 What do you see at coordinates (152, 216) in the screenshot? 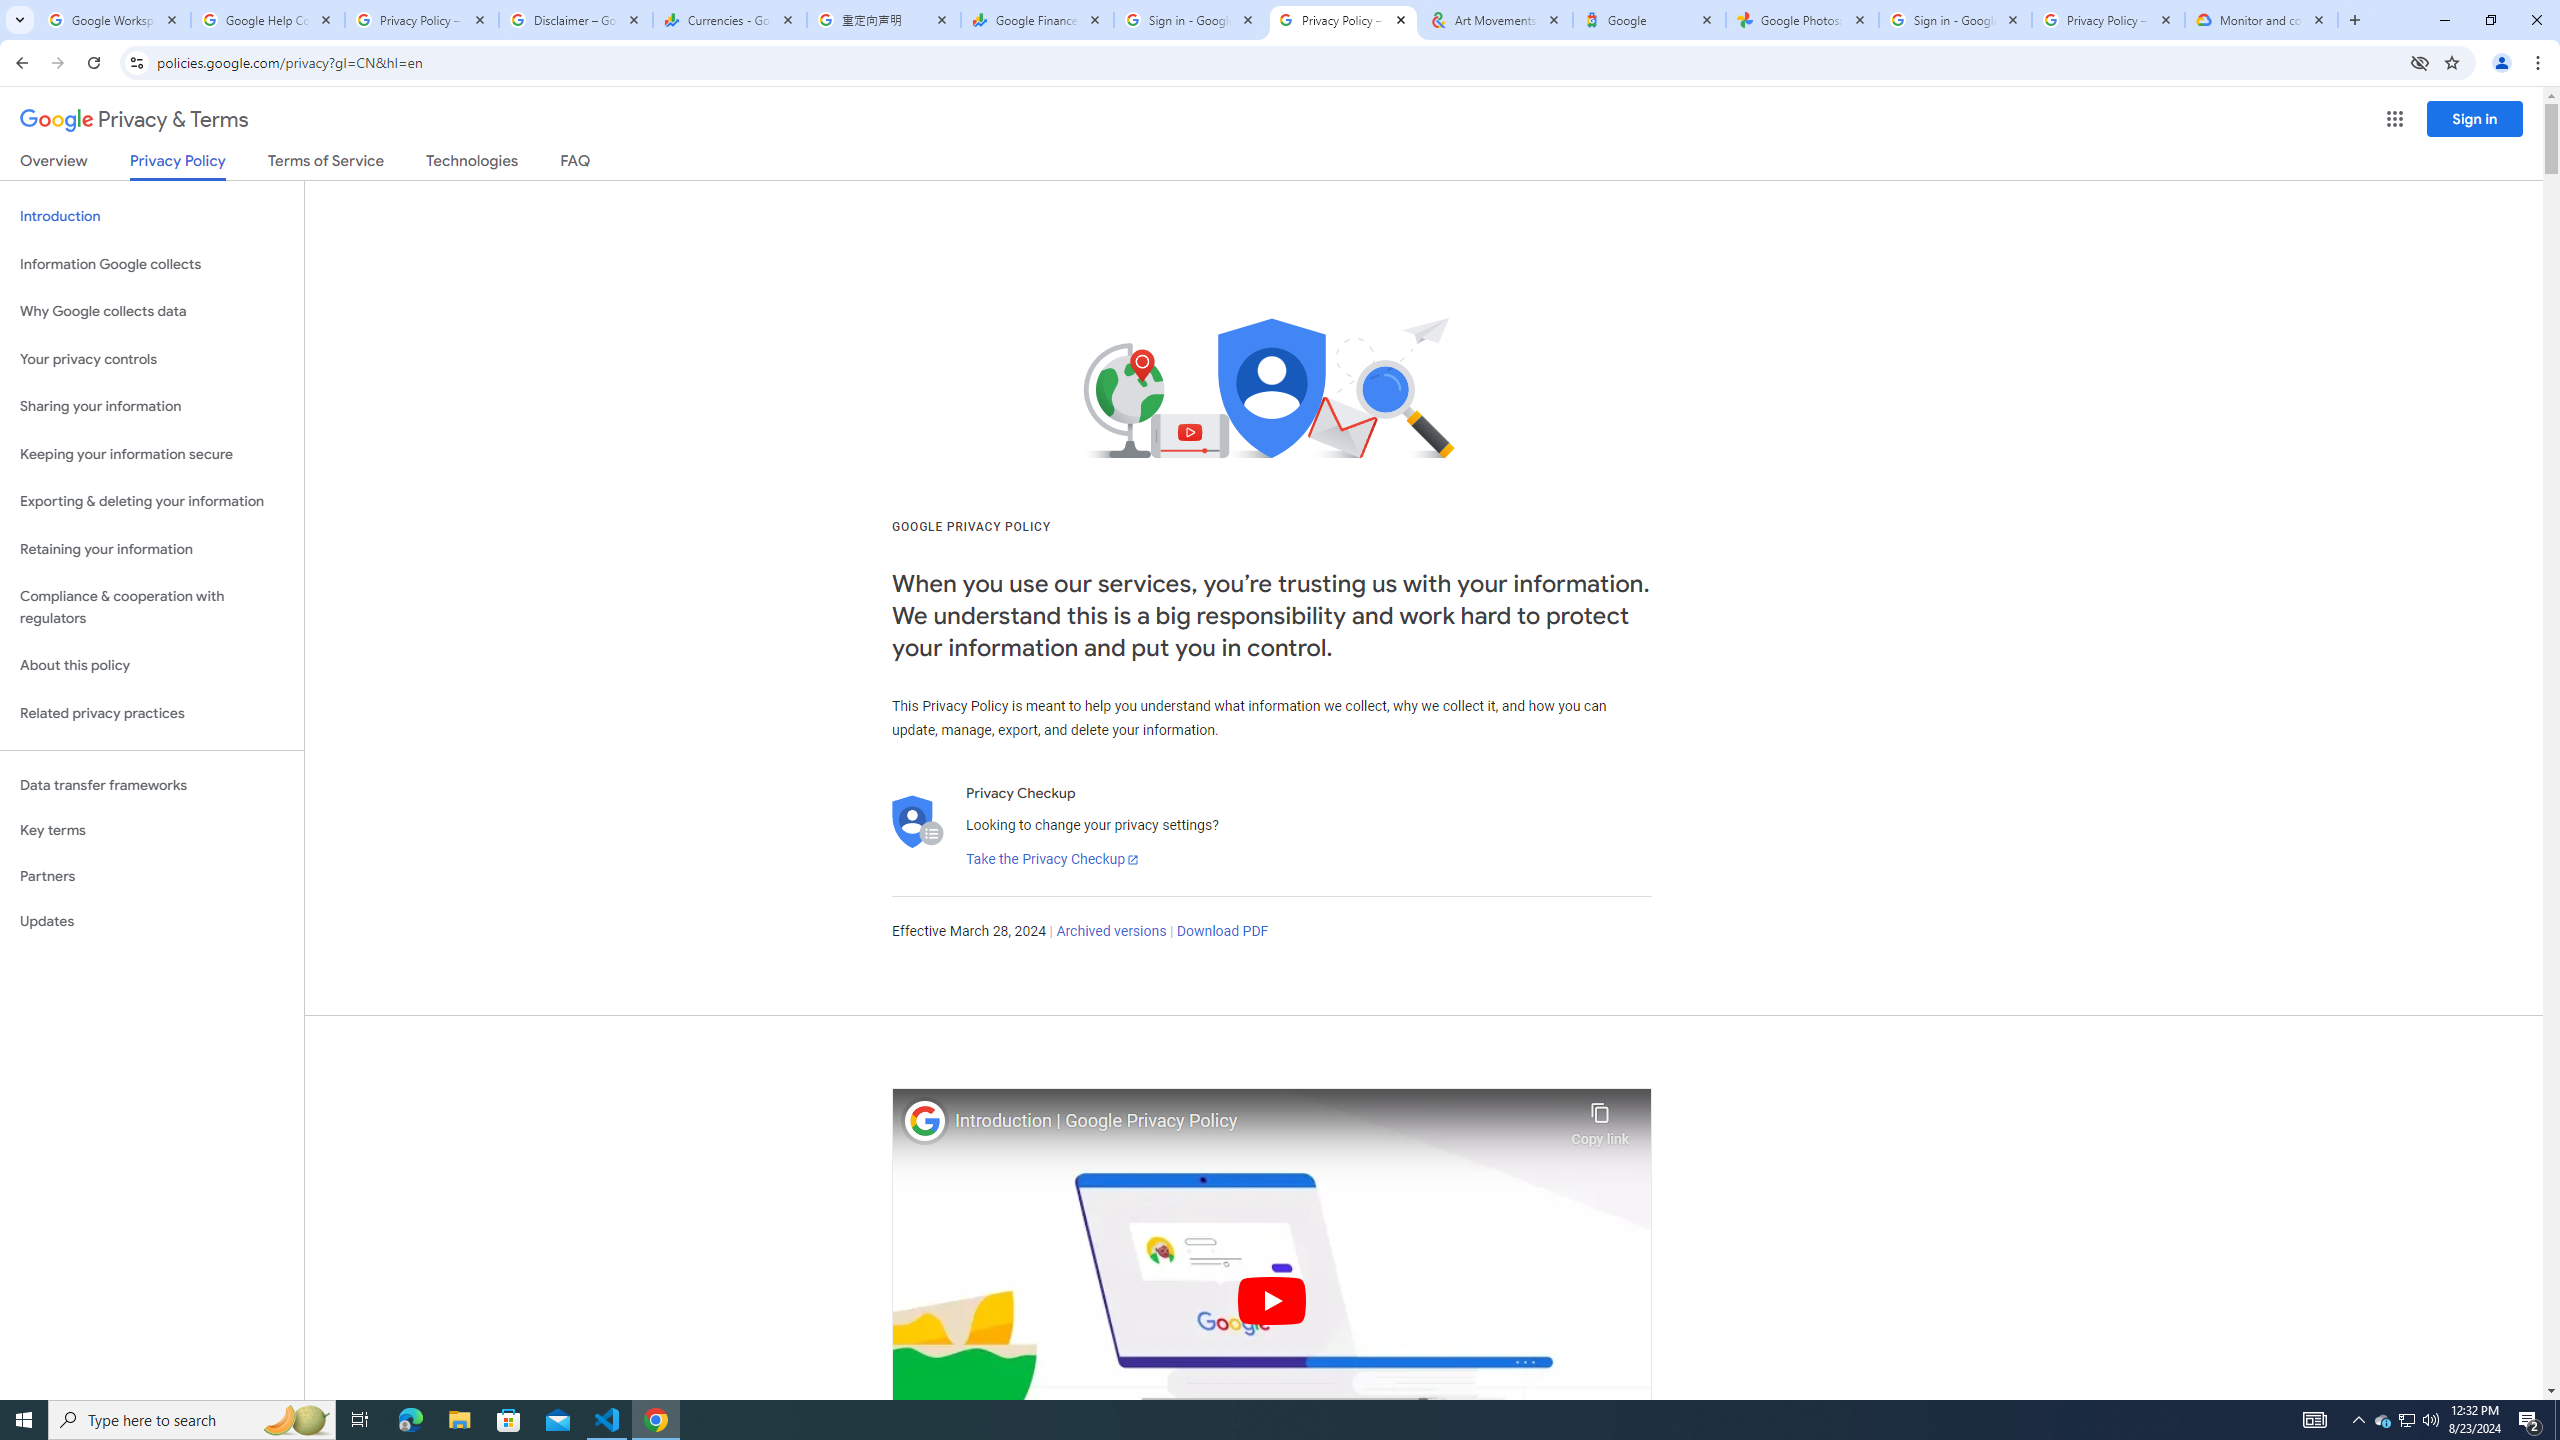
I see `Introduction` at bounding box center [152, 216].